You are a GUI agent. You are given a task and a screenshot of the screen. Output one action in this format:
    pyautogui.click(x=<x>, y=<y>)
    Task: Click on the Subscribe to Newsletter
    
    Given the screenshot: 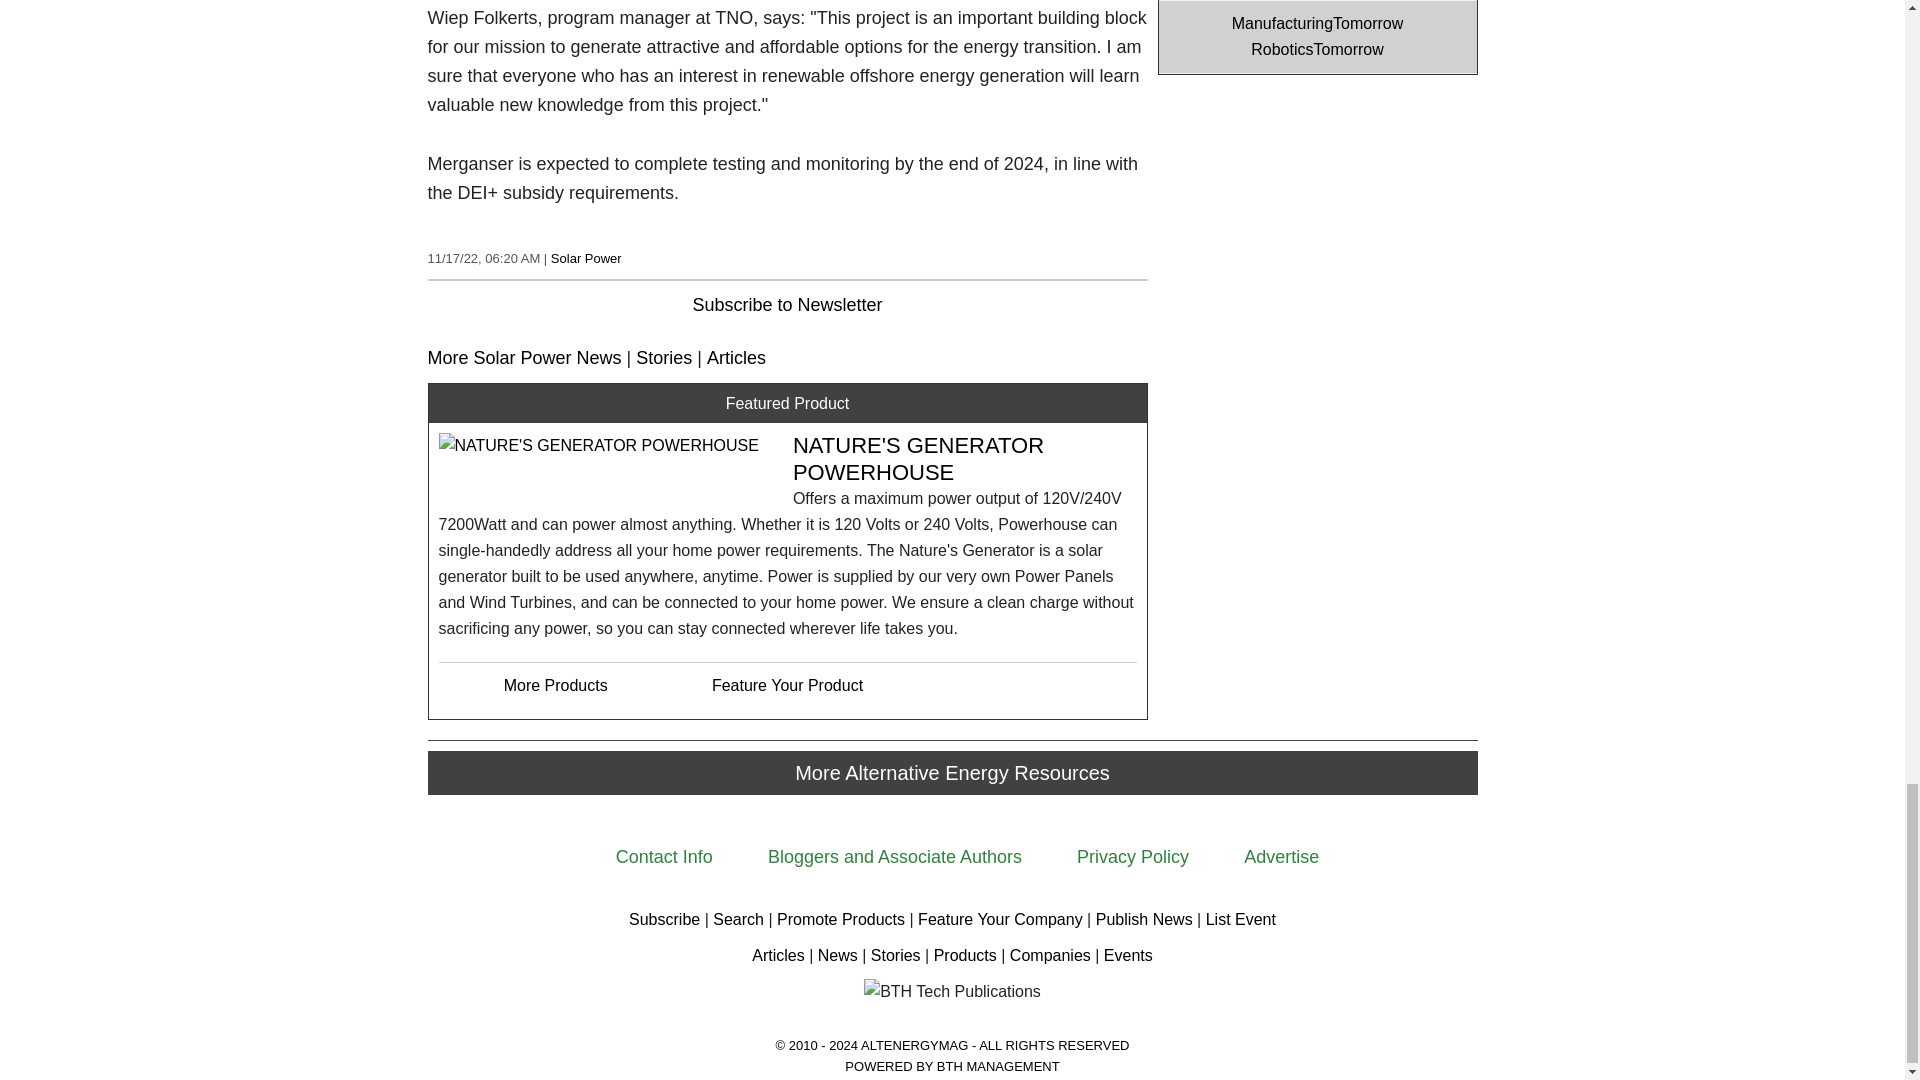 What is the action you would take?
    pyautogui.click(x=786, y=304)
    